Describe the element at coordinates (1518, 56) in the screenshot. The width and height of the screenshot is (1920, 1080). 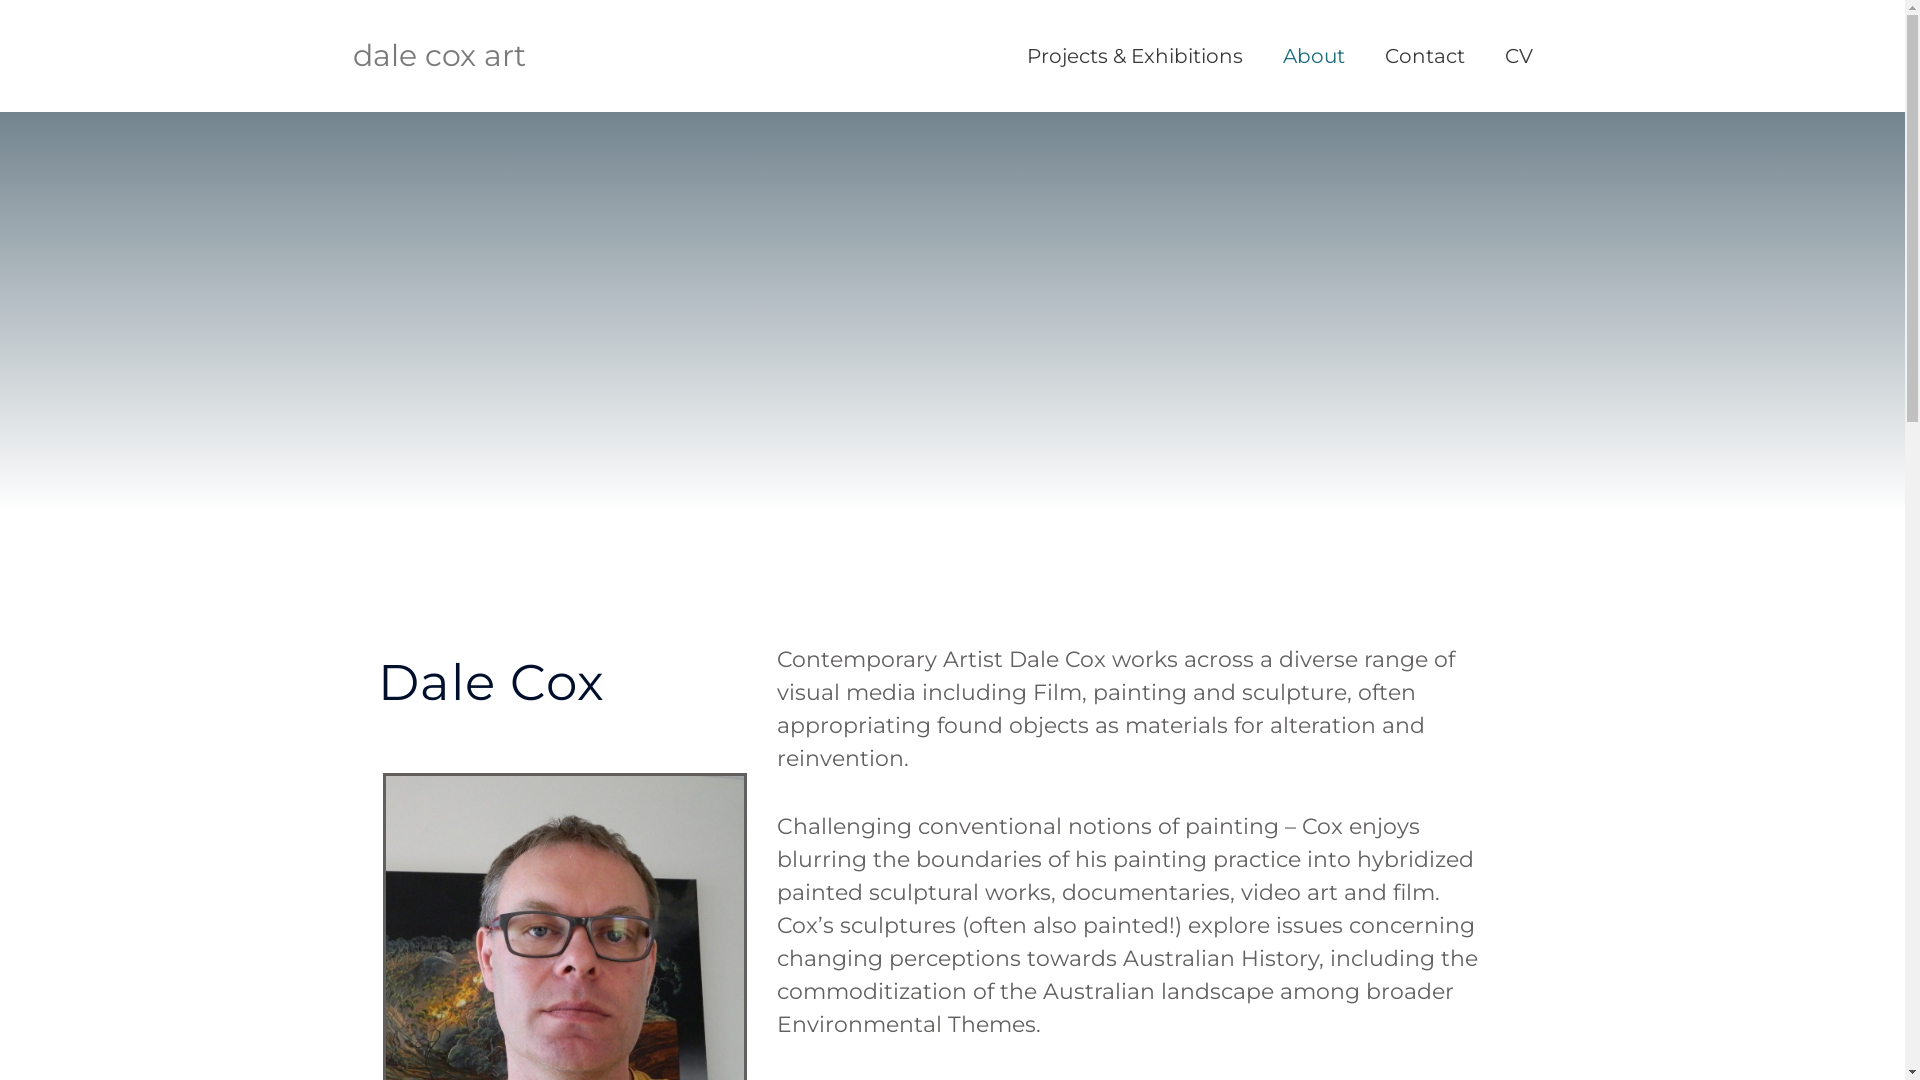
I see `CV` at that location.